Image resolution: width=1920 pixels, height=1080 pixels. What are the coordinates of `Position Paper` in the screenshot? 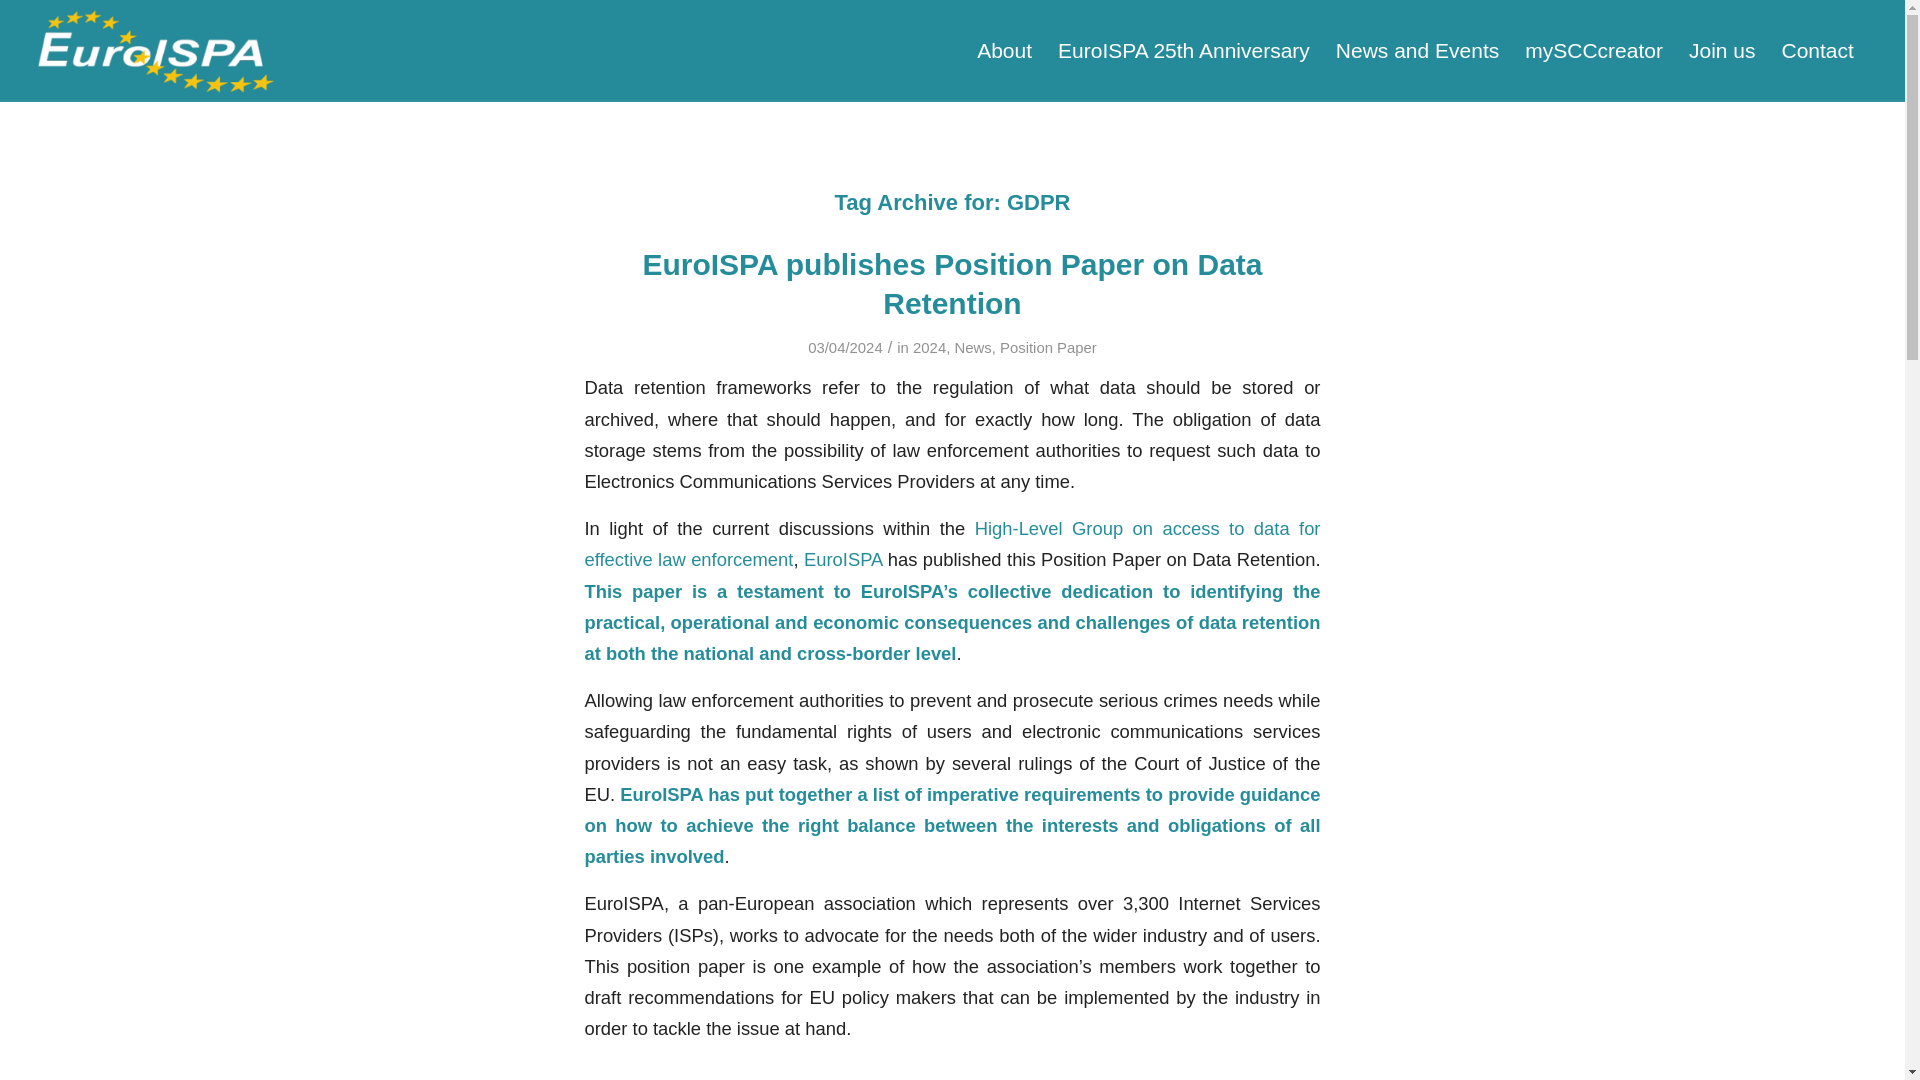 It's located at (1048, 348).